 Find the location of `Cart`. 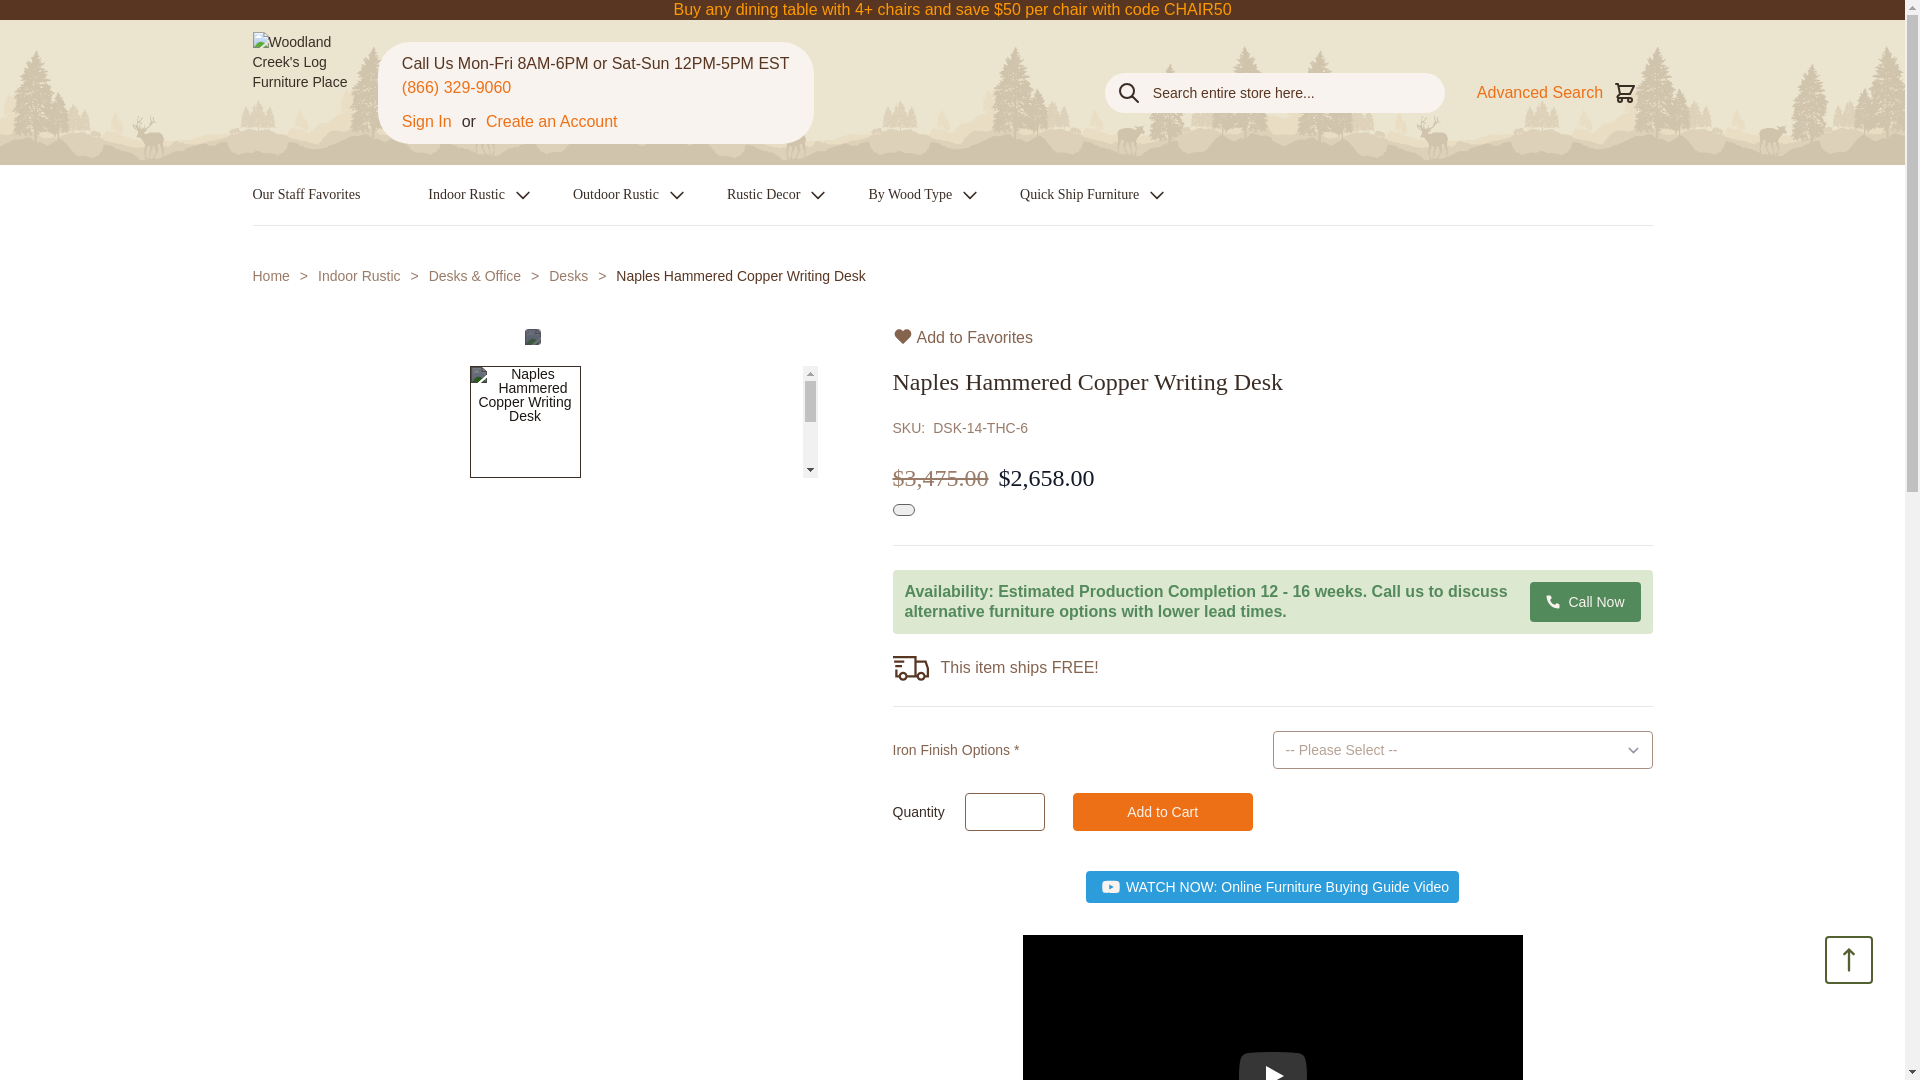

Cart is located at coordinates (1624, 91).